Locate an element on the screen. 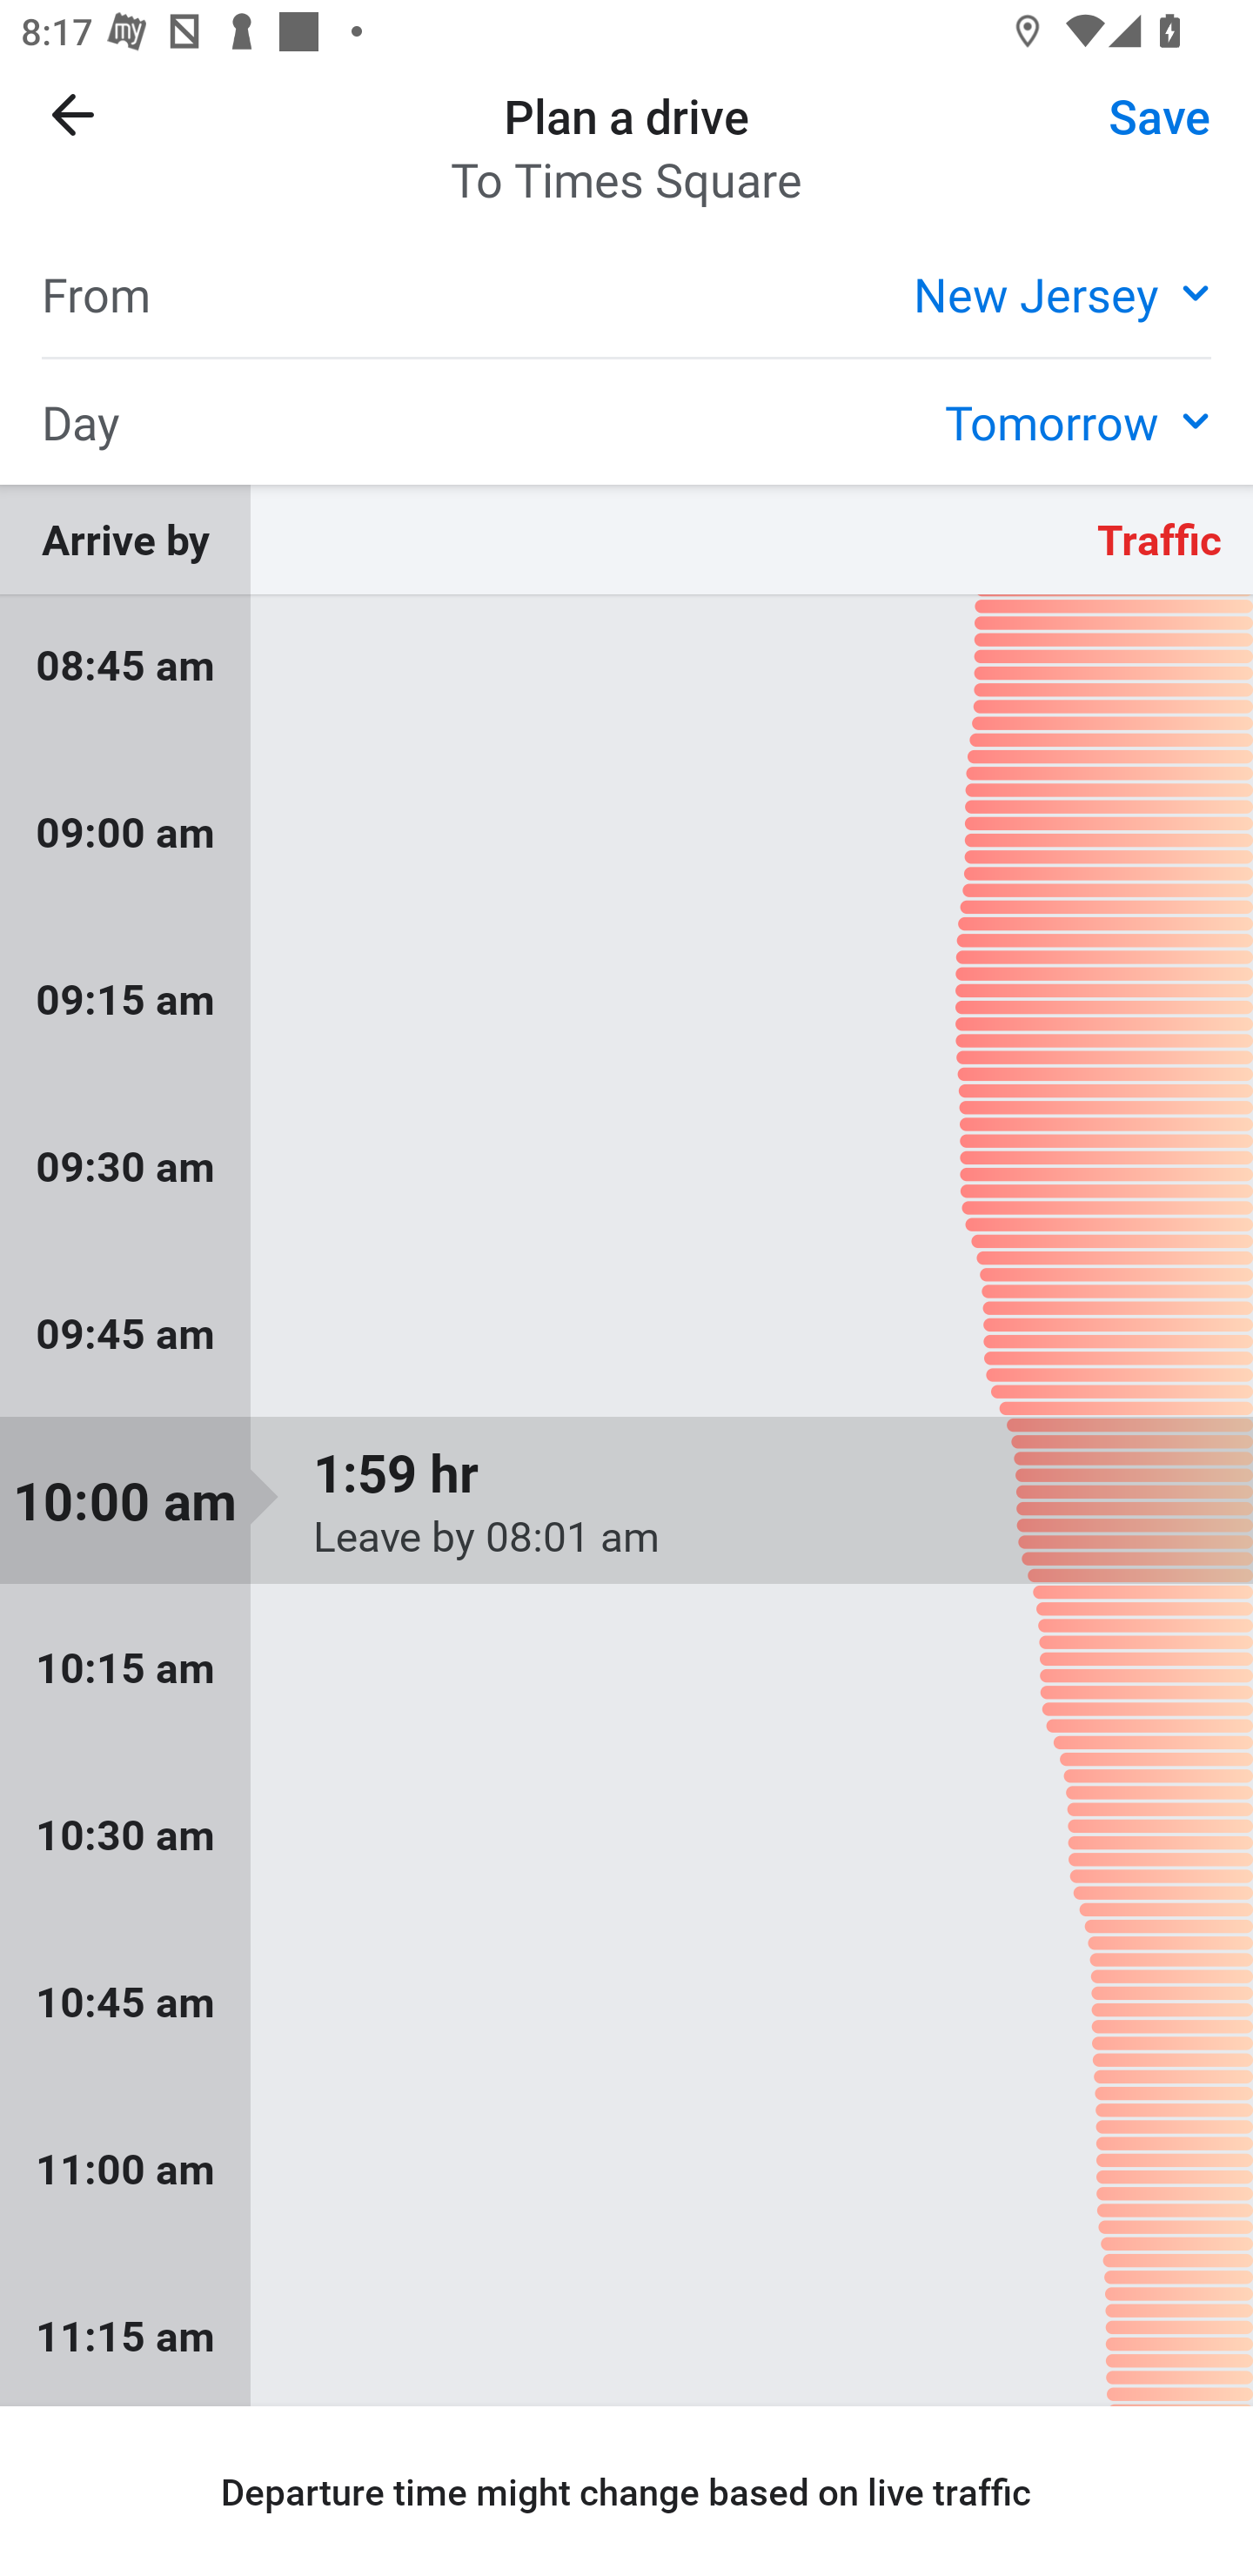 This screenshot has height=2576, width=1253. Save is located at coordinates (1160, 114).